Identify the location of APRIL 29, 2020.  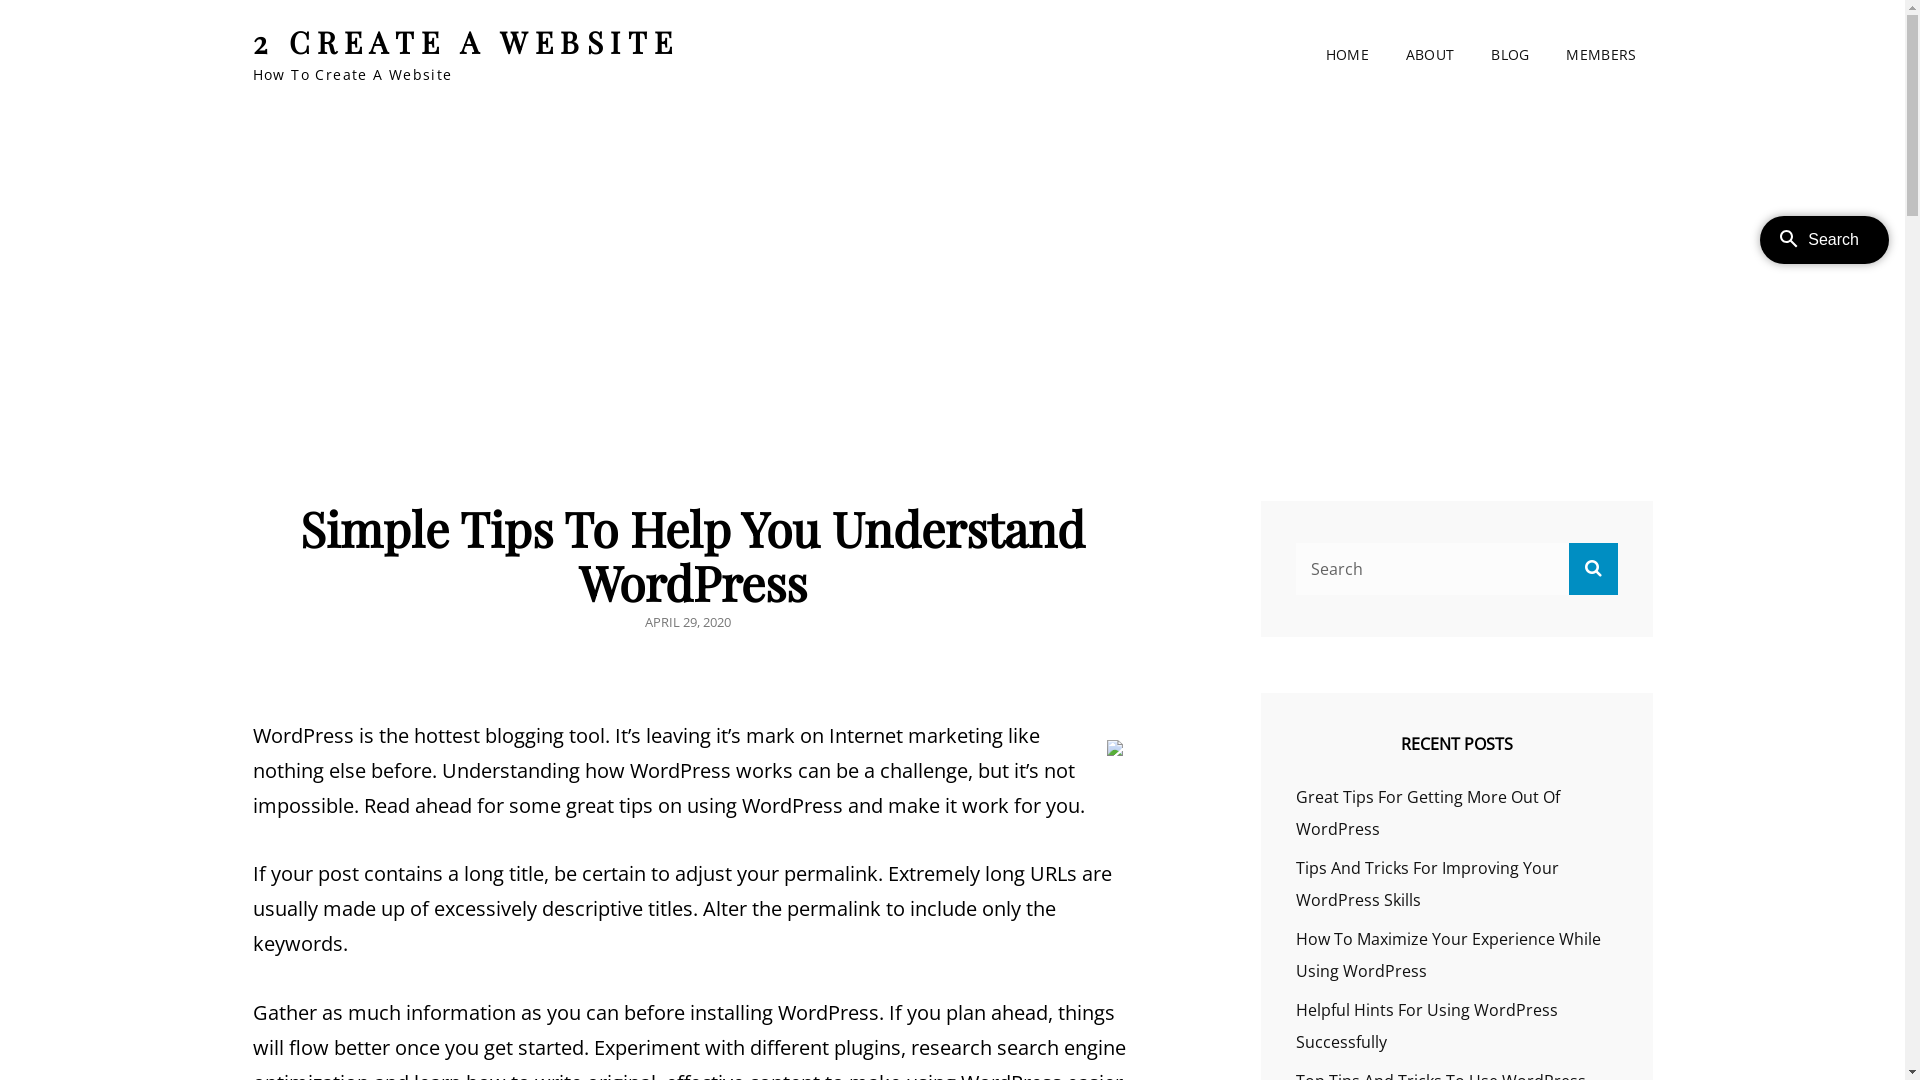
(687, 622).